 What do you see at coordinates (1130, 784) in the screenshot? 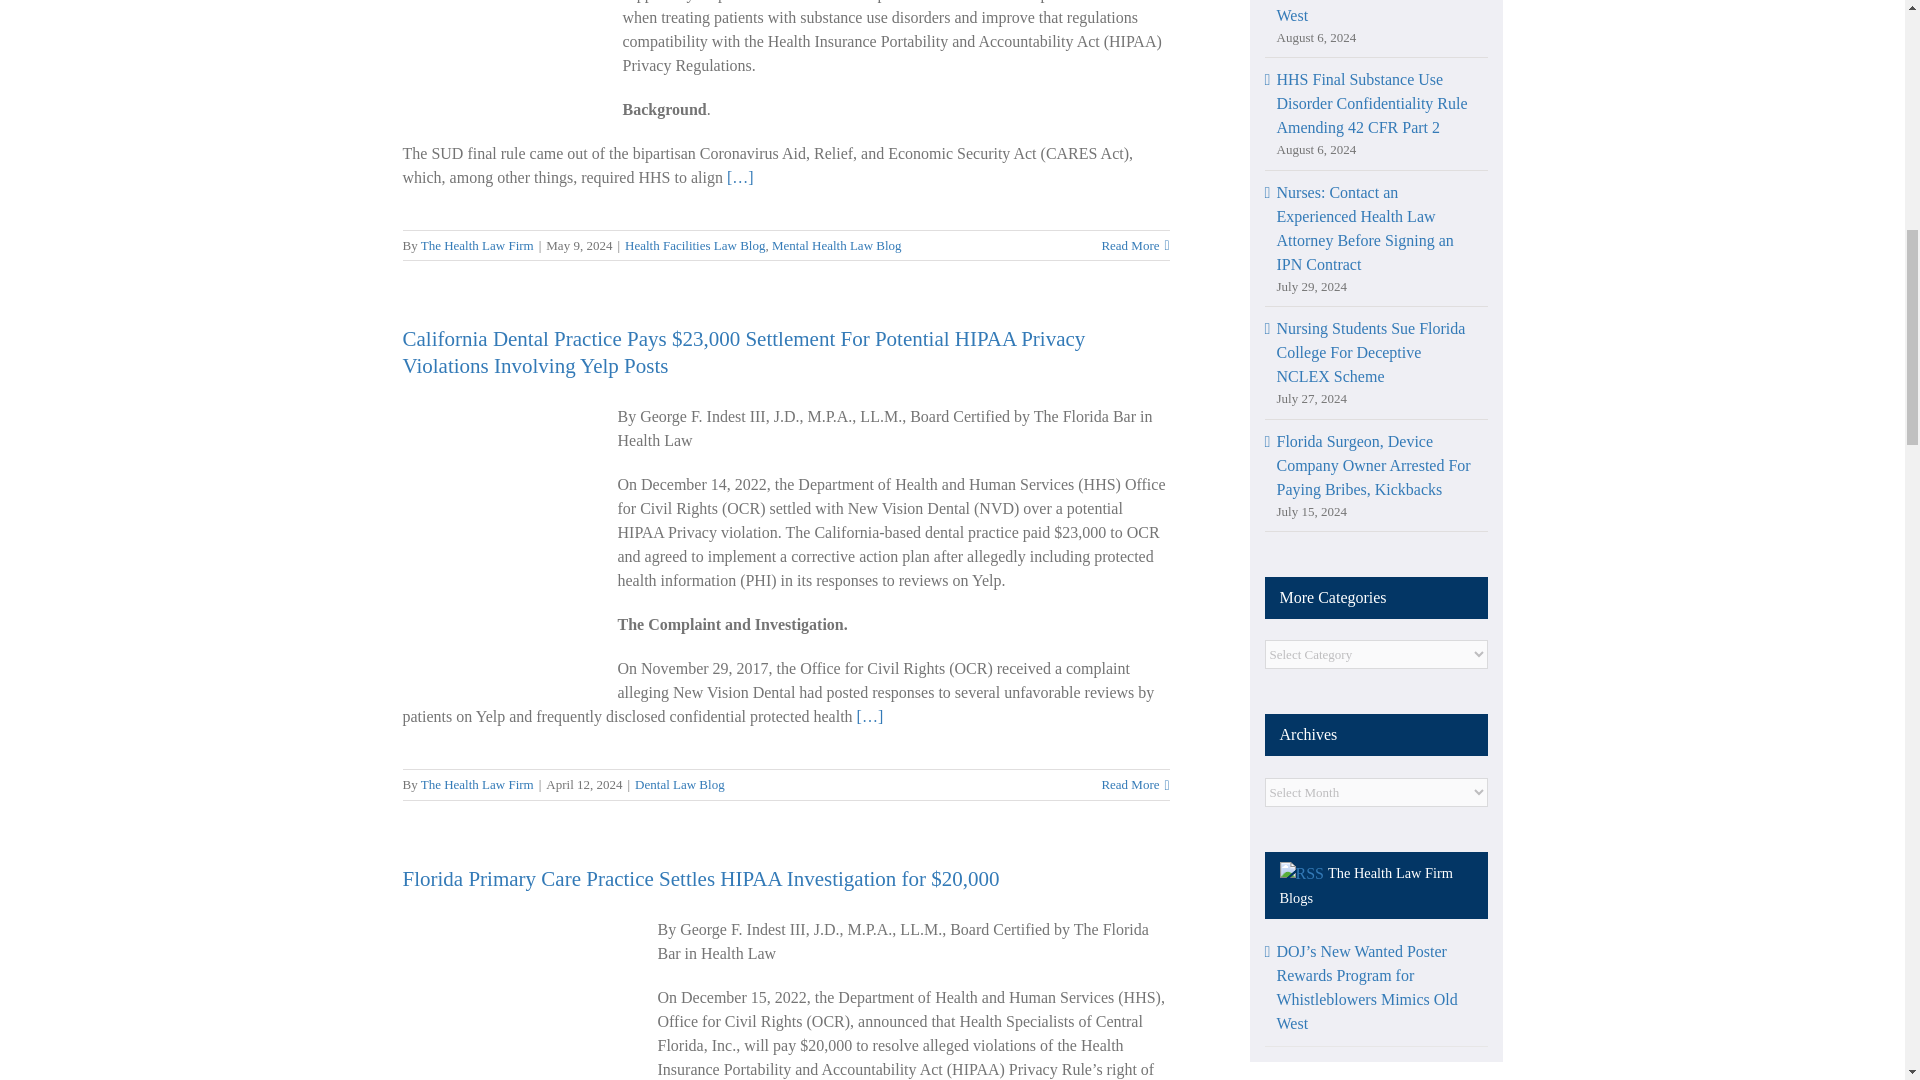
I see `Read More` at bounding box center [1130, 784].